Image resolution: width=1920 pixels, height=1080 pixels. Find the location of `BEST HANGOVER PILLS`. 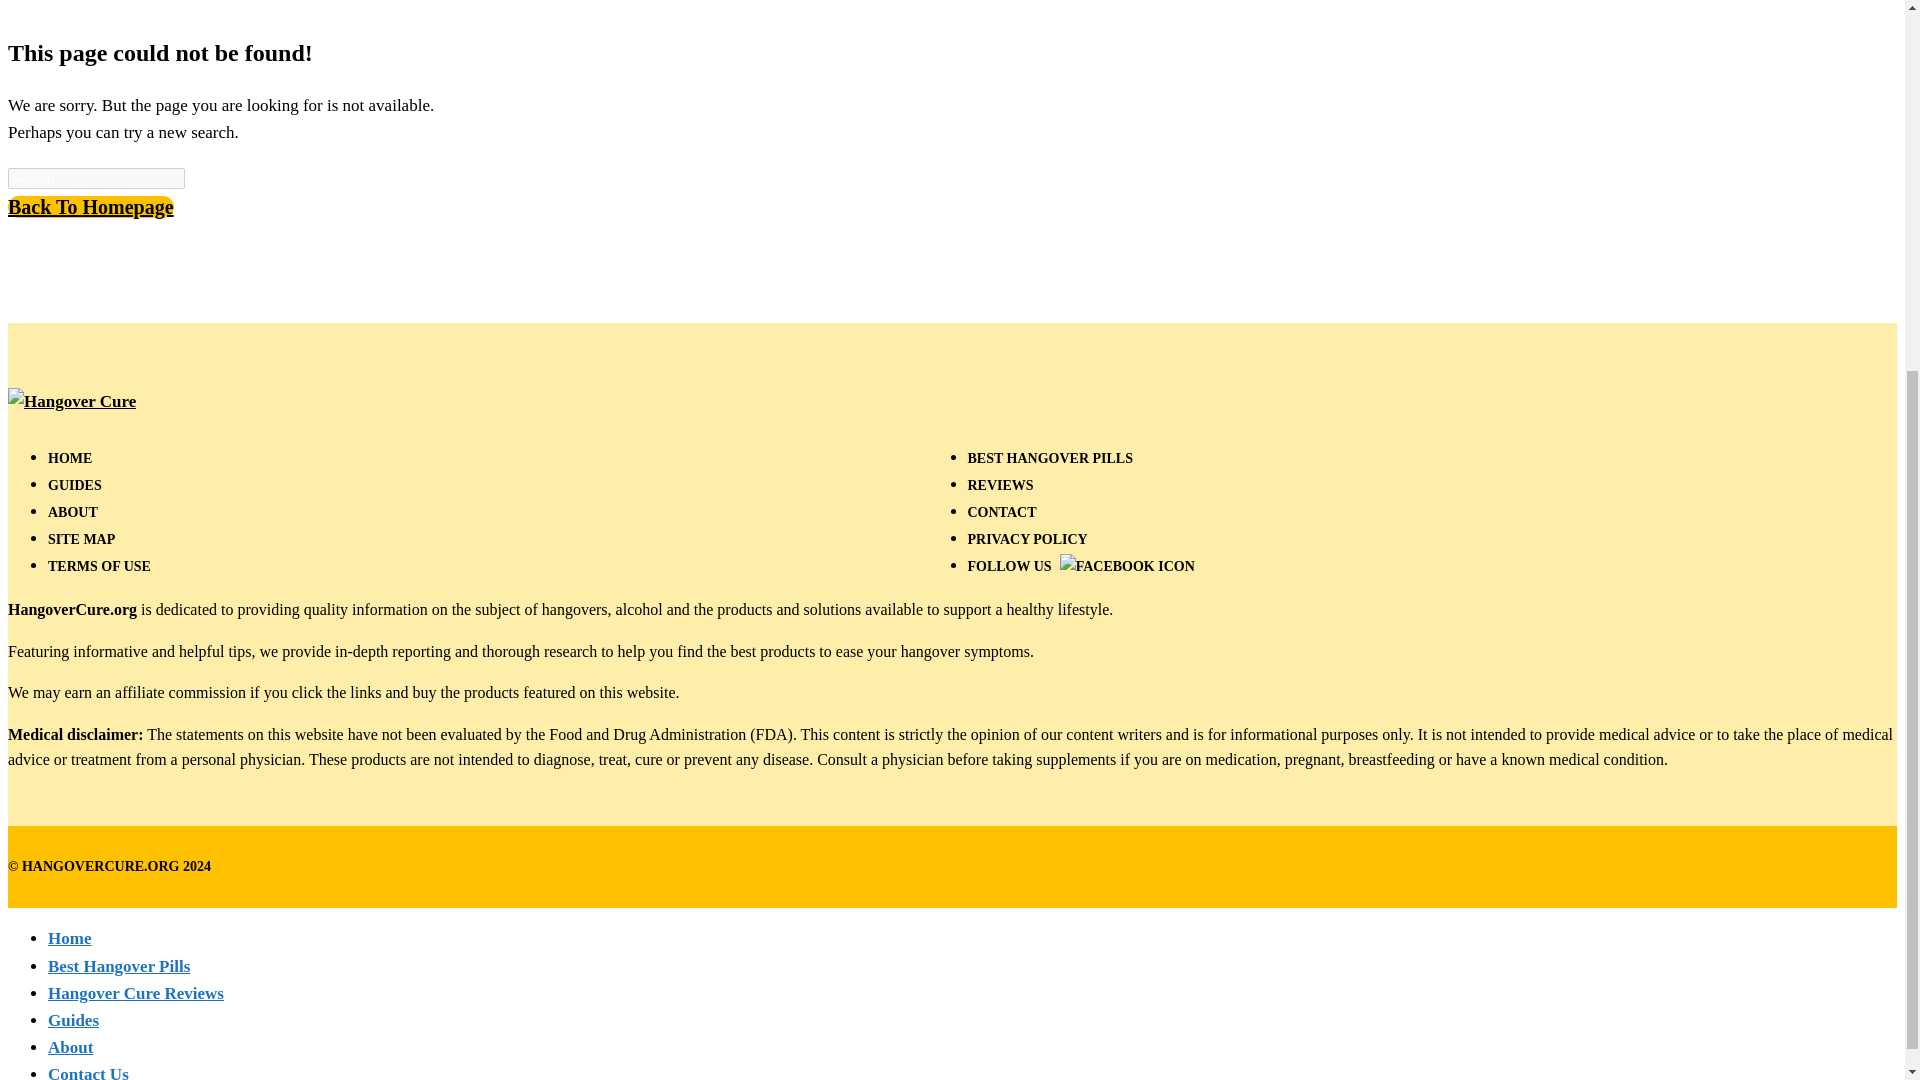

BEST HANGOVER PILLS is located at coordinates (1050, 458).